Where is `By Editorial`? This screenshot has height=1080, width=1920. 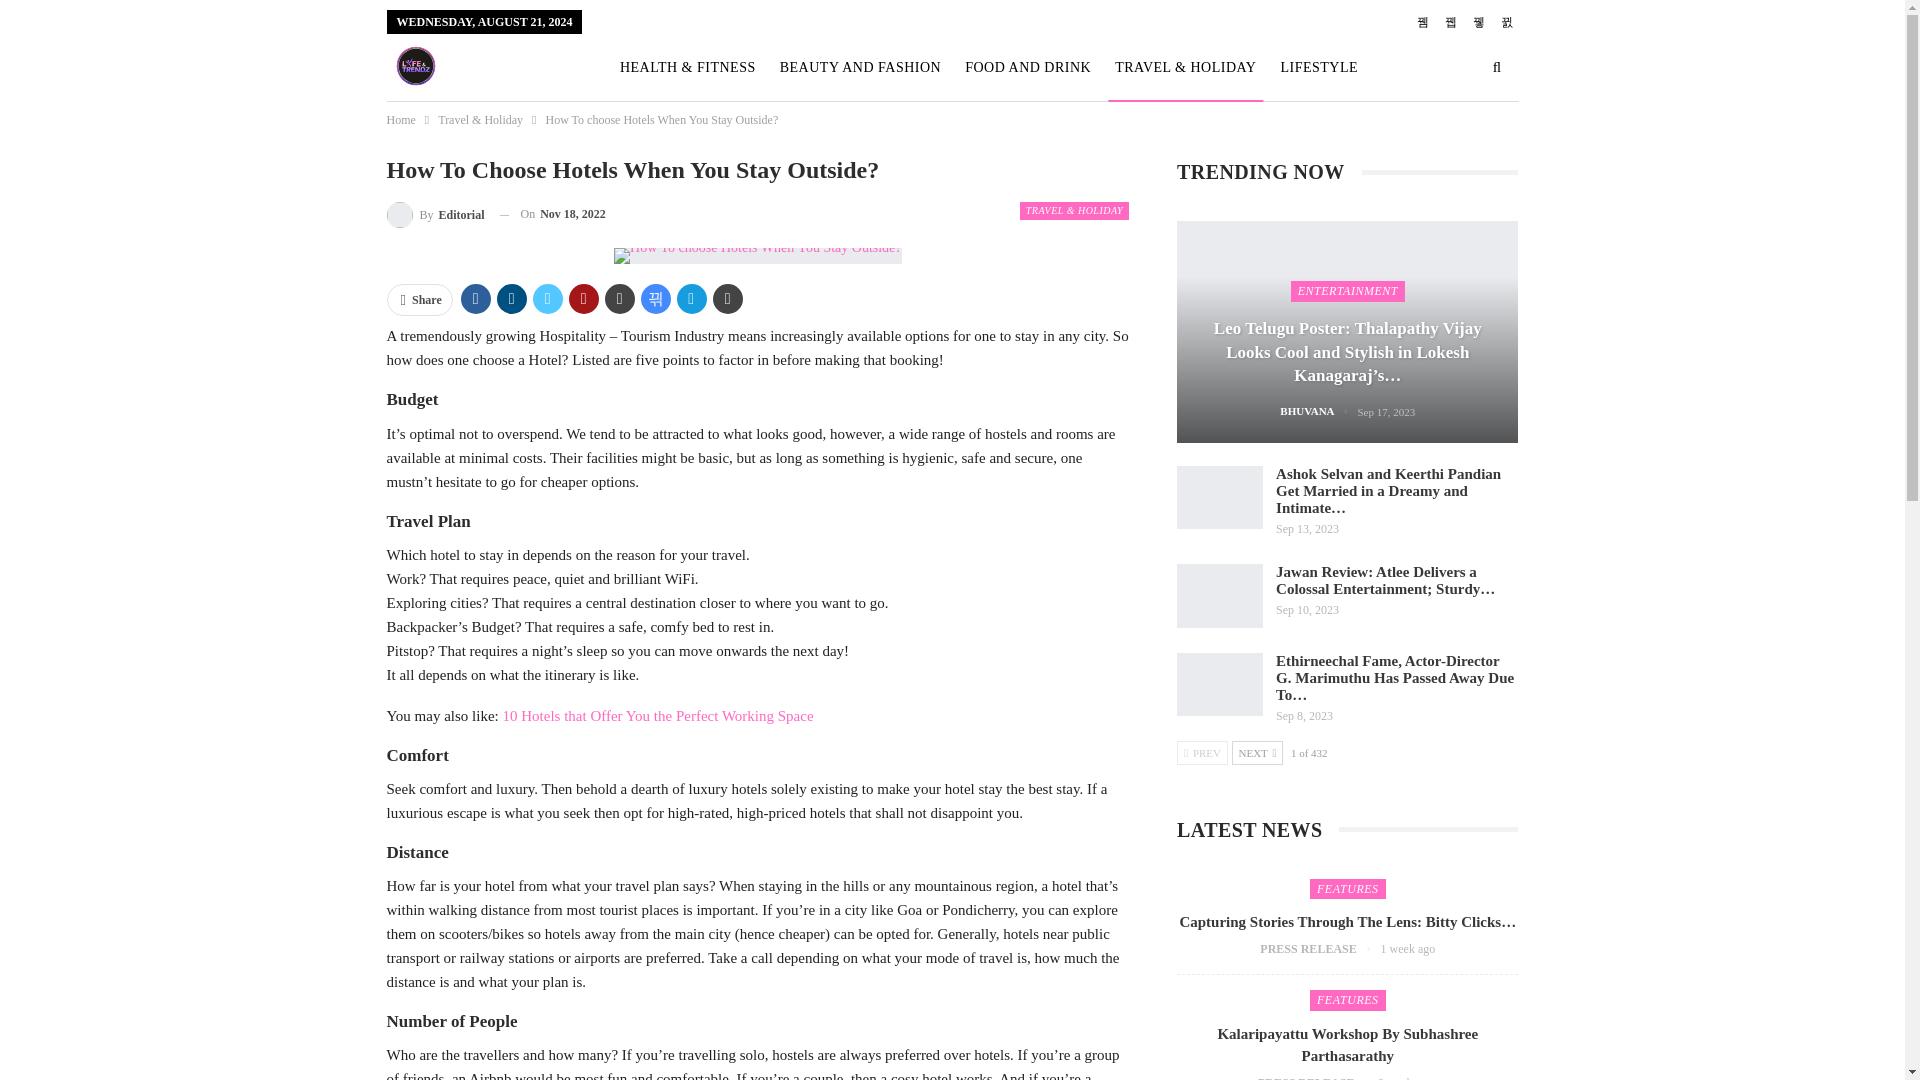 By Editorial is located at coordinates (434, 214).